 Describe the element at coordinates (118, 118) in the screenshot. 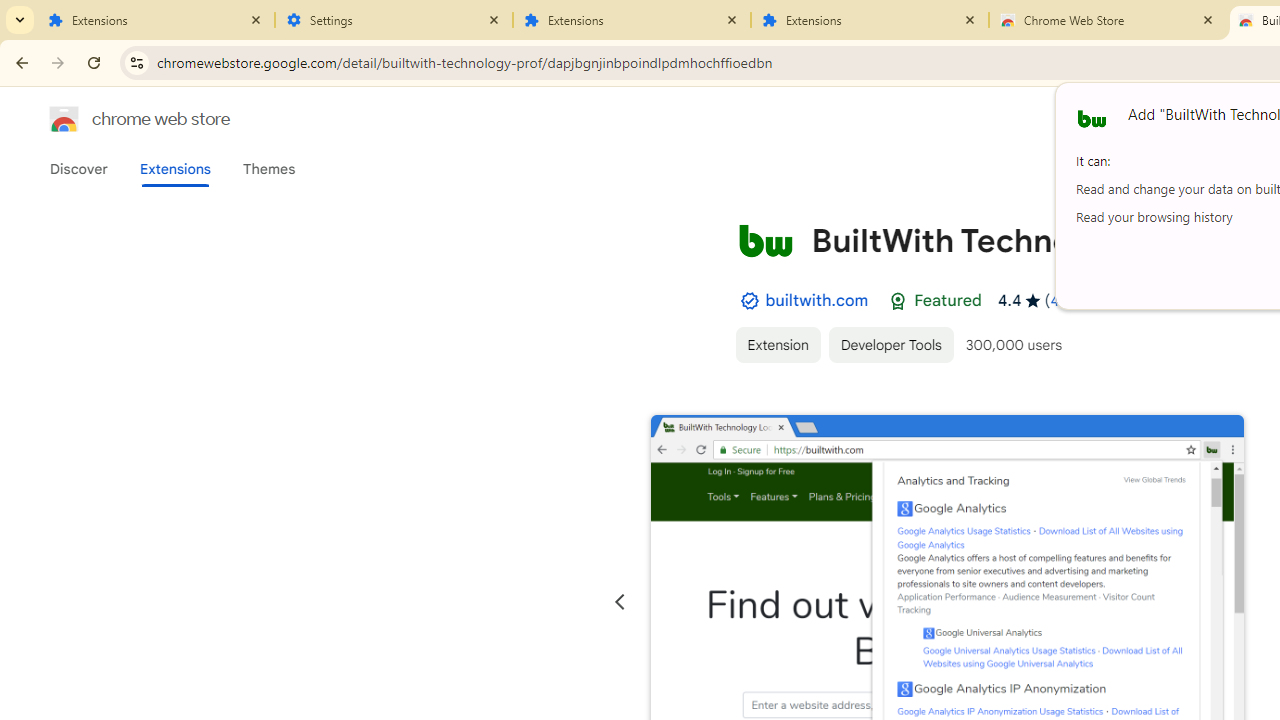

I see `Chrome Web Store logo chrome web store` at that location.